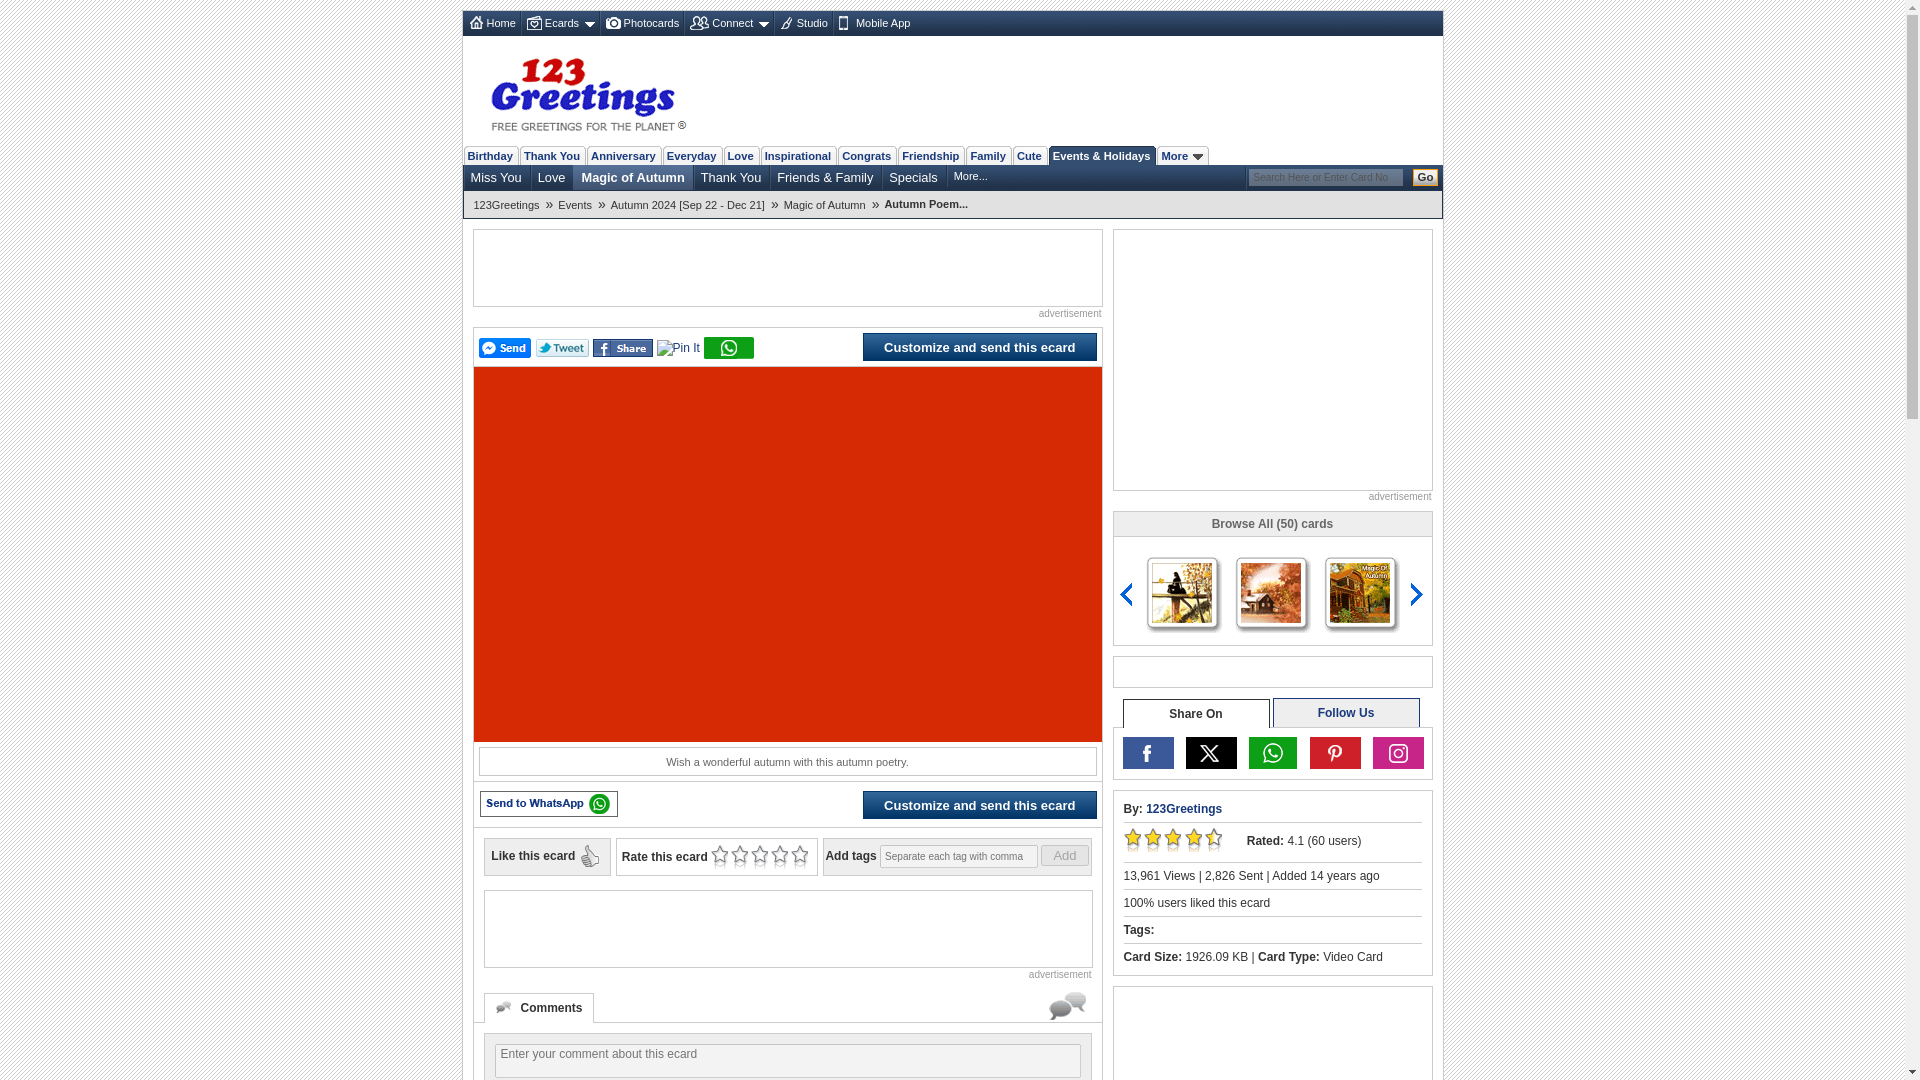  What do you see at coordinates (495, 177) in the screenshot?
I see `Miss You` at bounding box center [495, 177].